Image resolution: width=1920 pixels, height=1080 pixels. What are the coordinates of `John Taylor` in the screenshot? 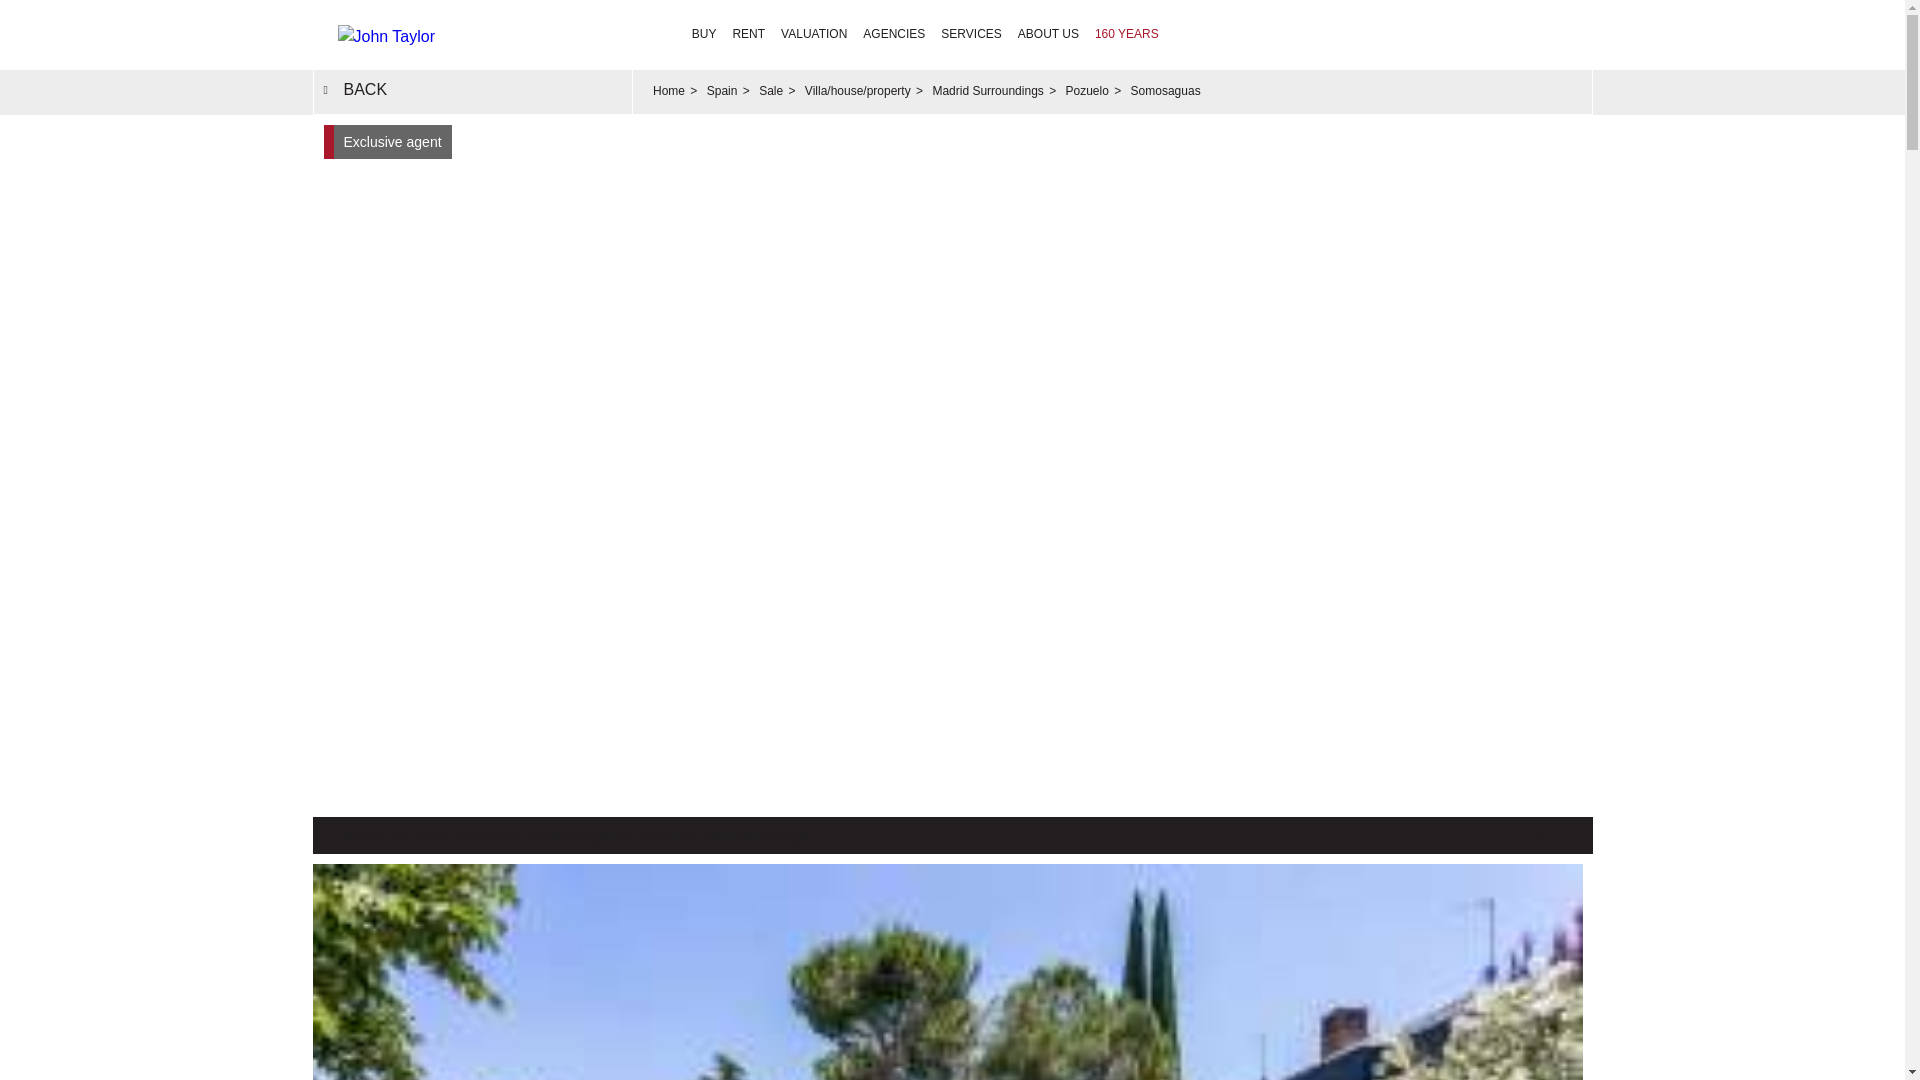 It's located at (471, 34).